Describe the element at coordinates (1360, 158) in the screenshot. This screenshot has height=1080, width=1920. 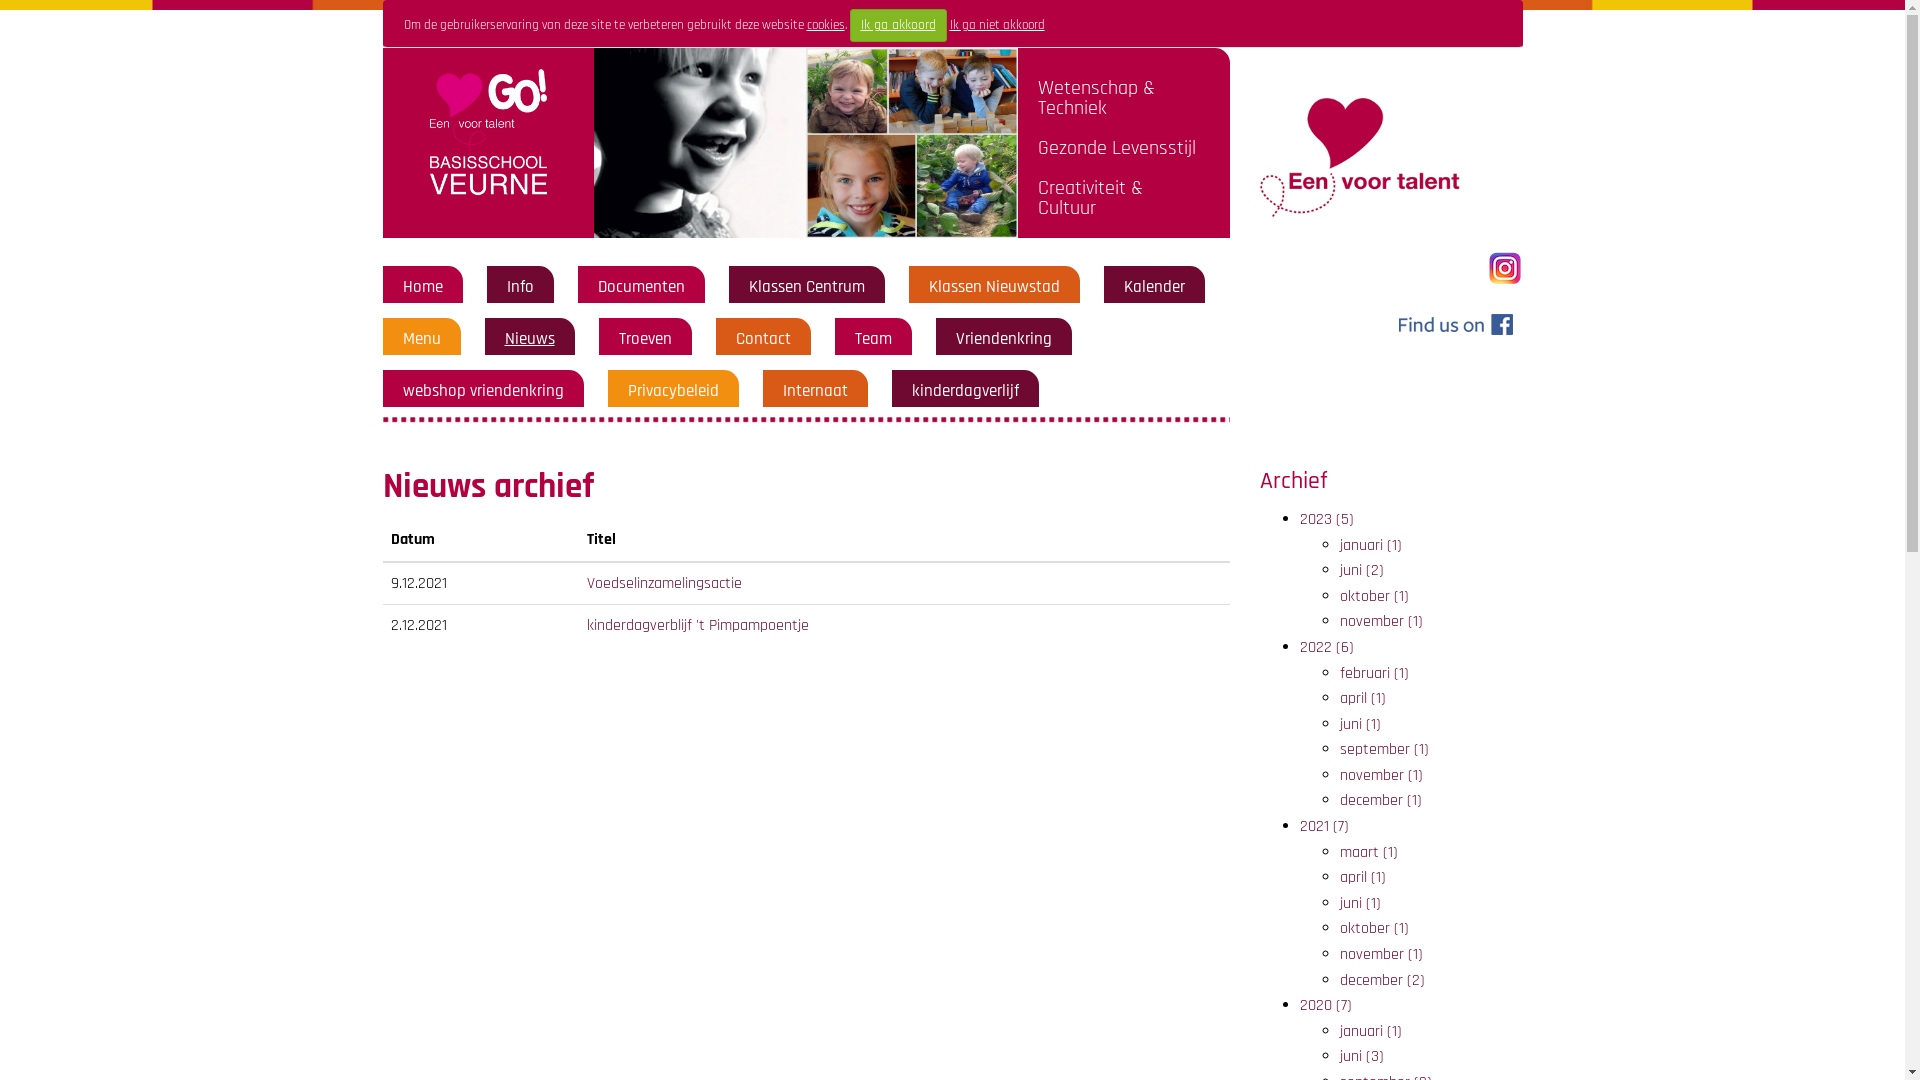
I see `GO! Basisschool Veurne` at that location.